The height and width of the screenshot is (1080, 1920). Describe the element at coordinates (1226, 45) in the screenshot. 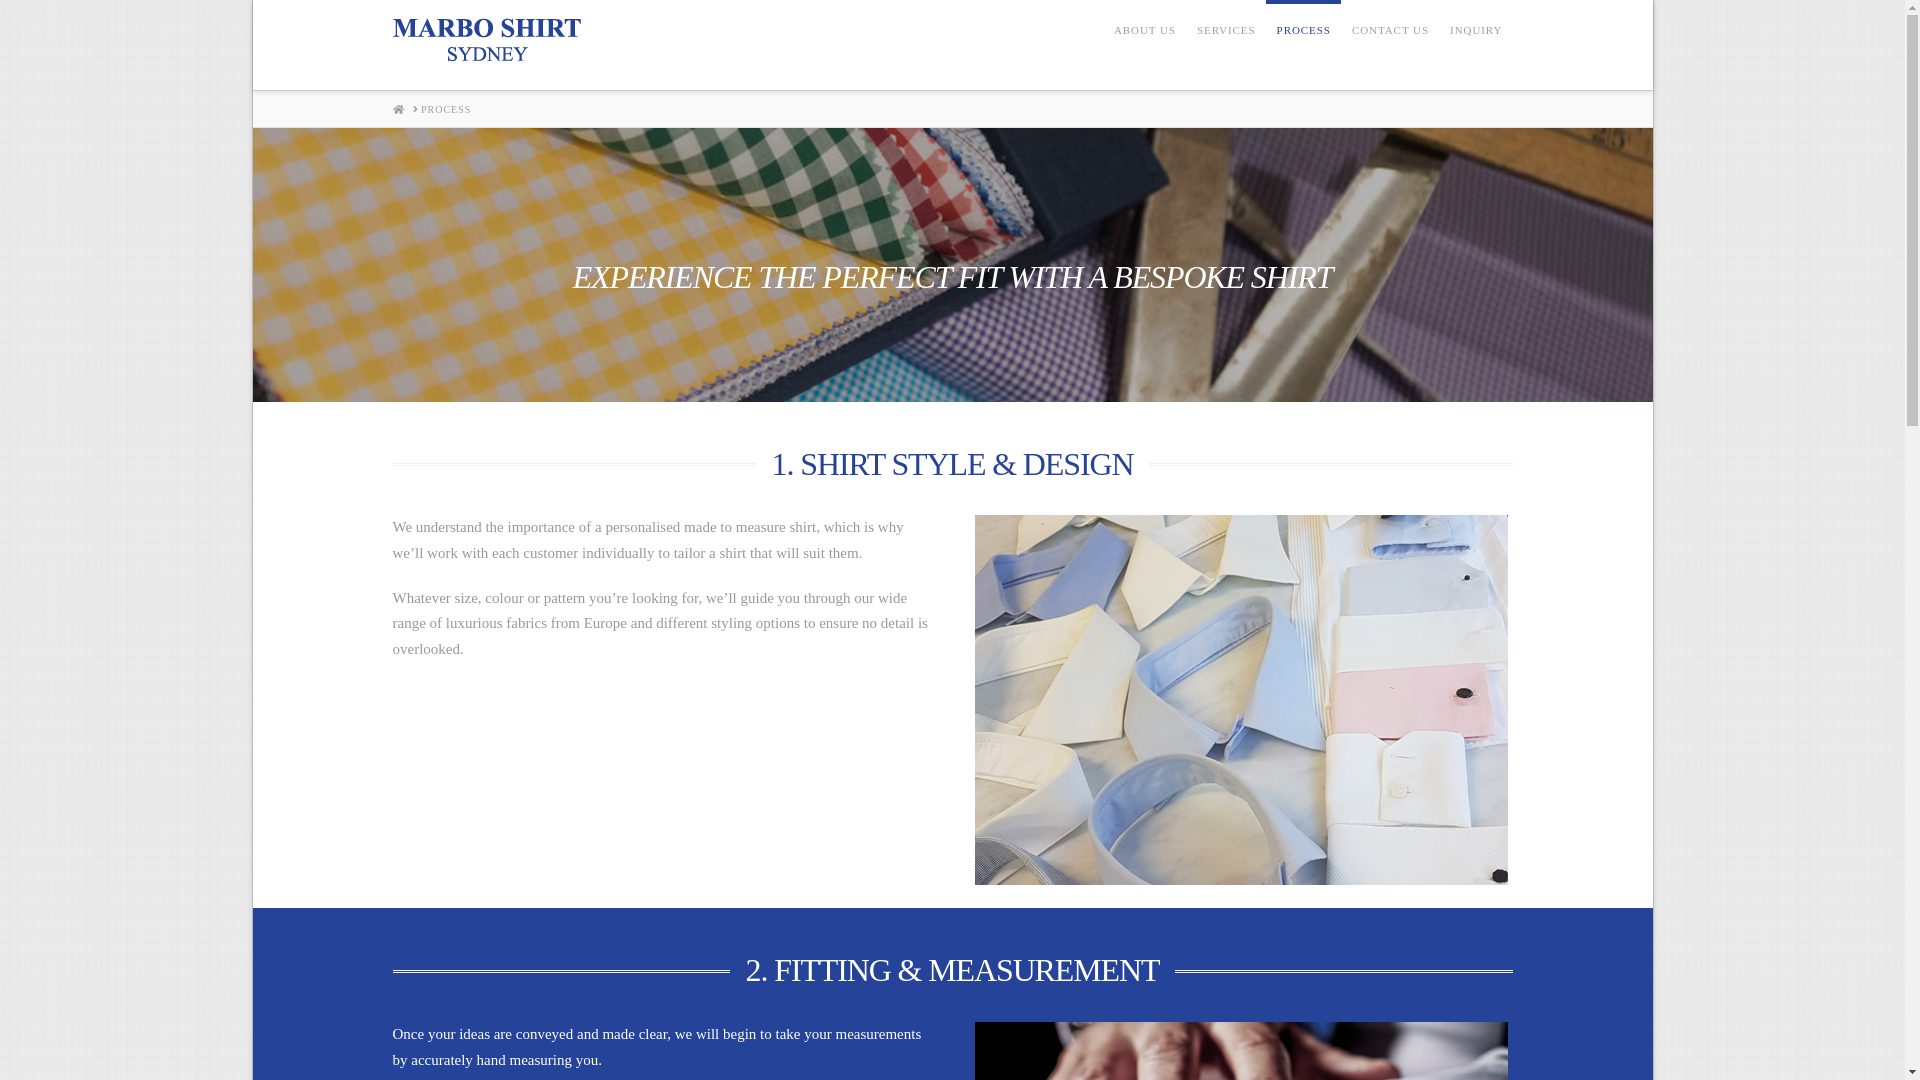

I see `SERVICES` at that location.